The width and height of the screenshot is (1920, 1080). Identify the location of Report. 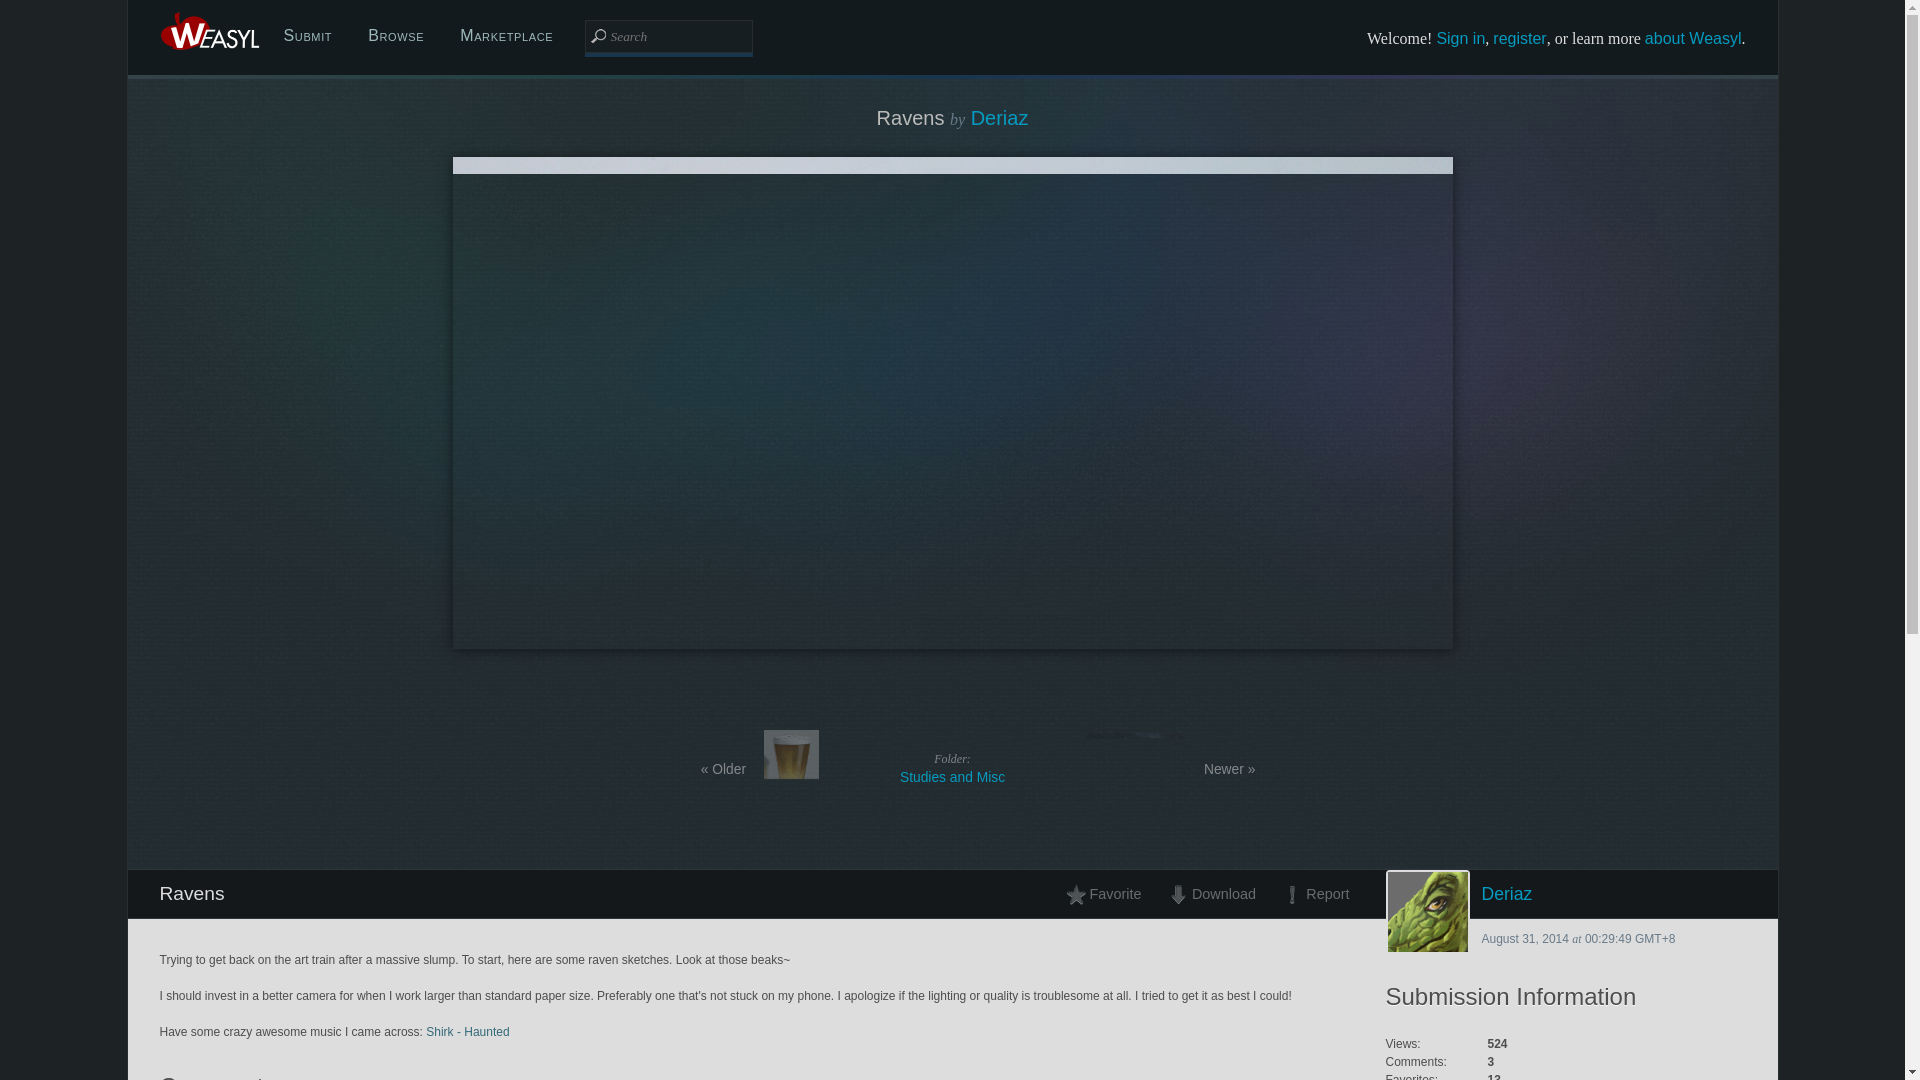
(395, 36).